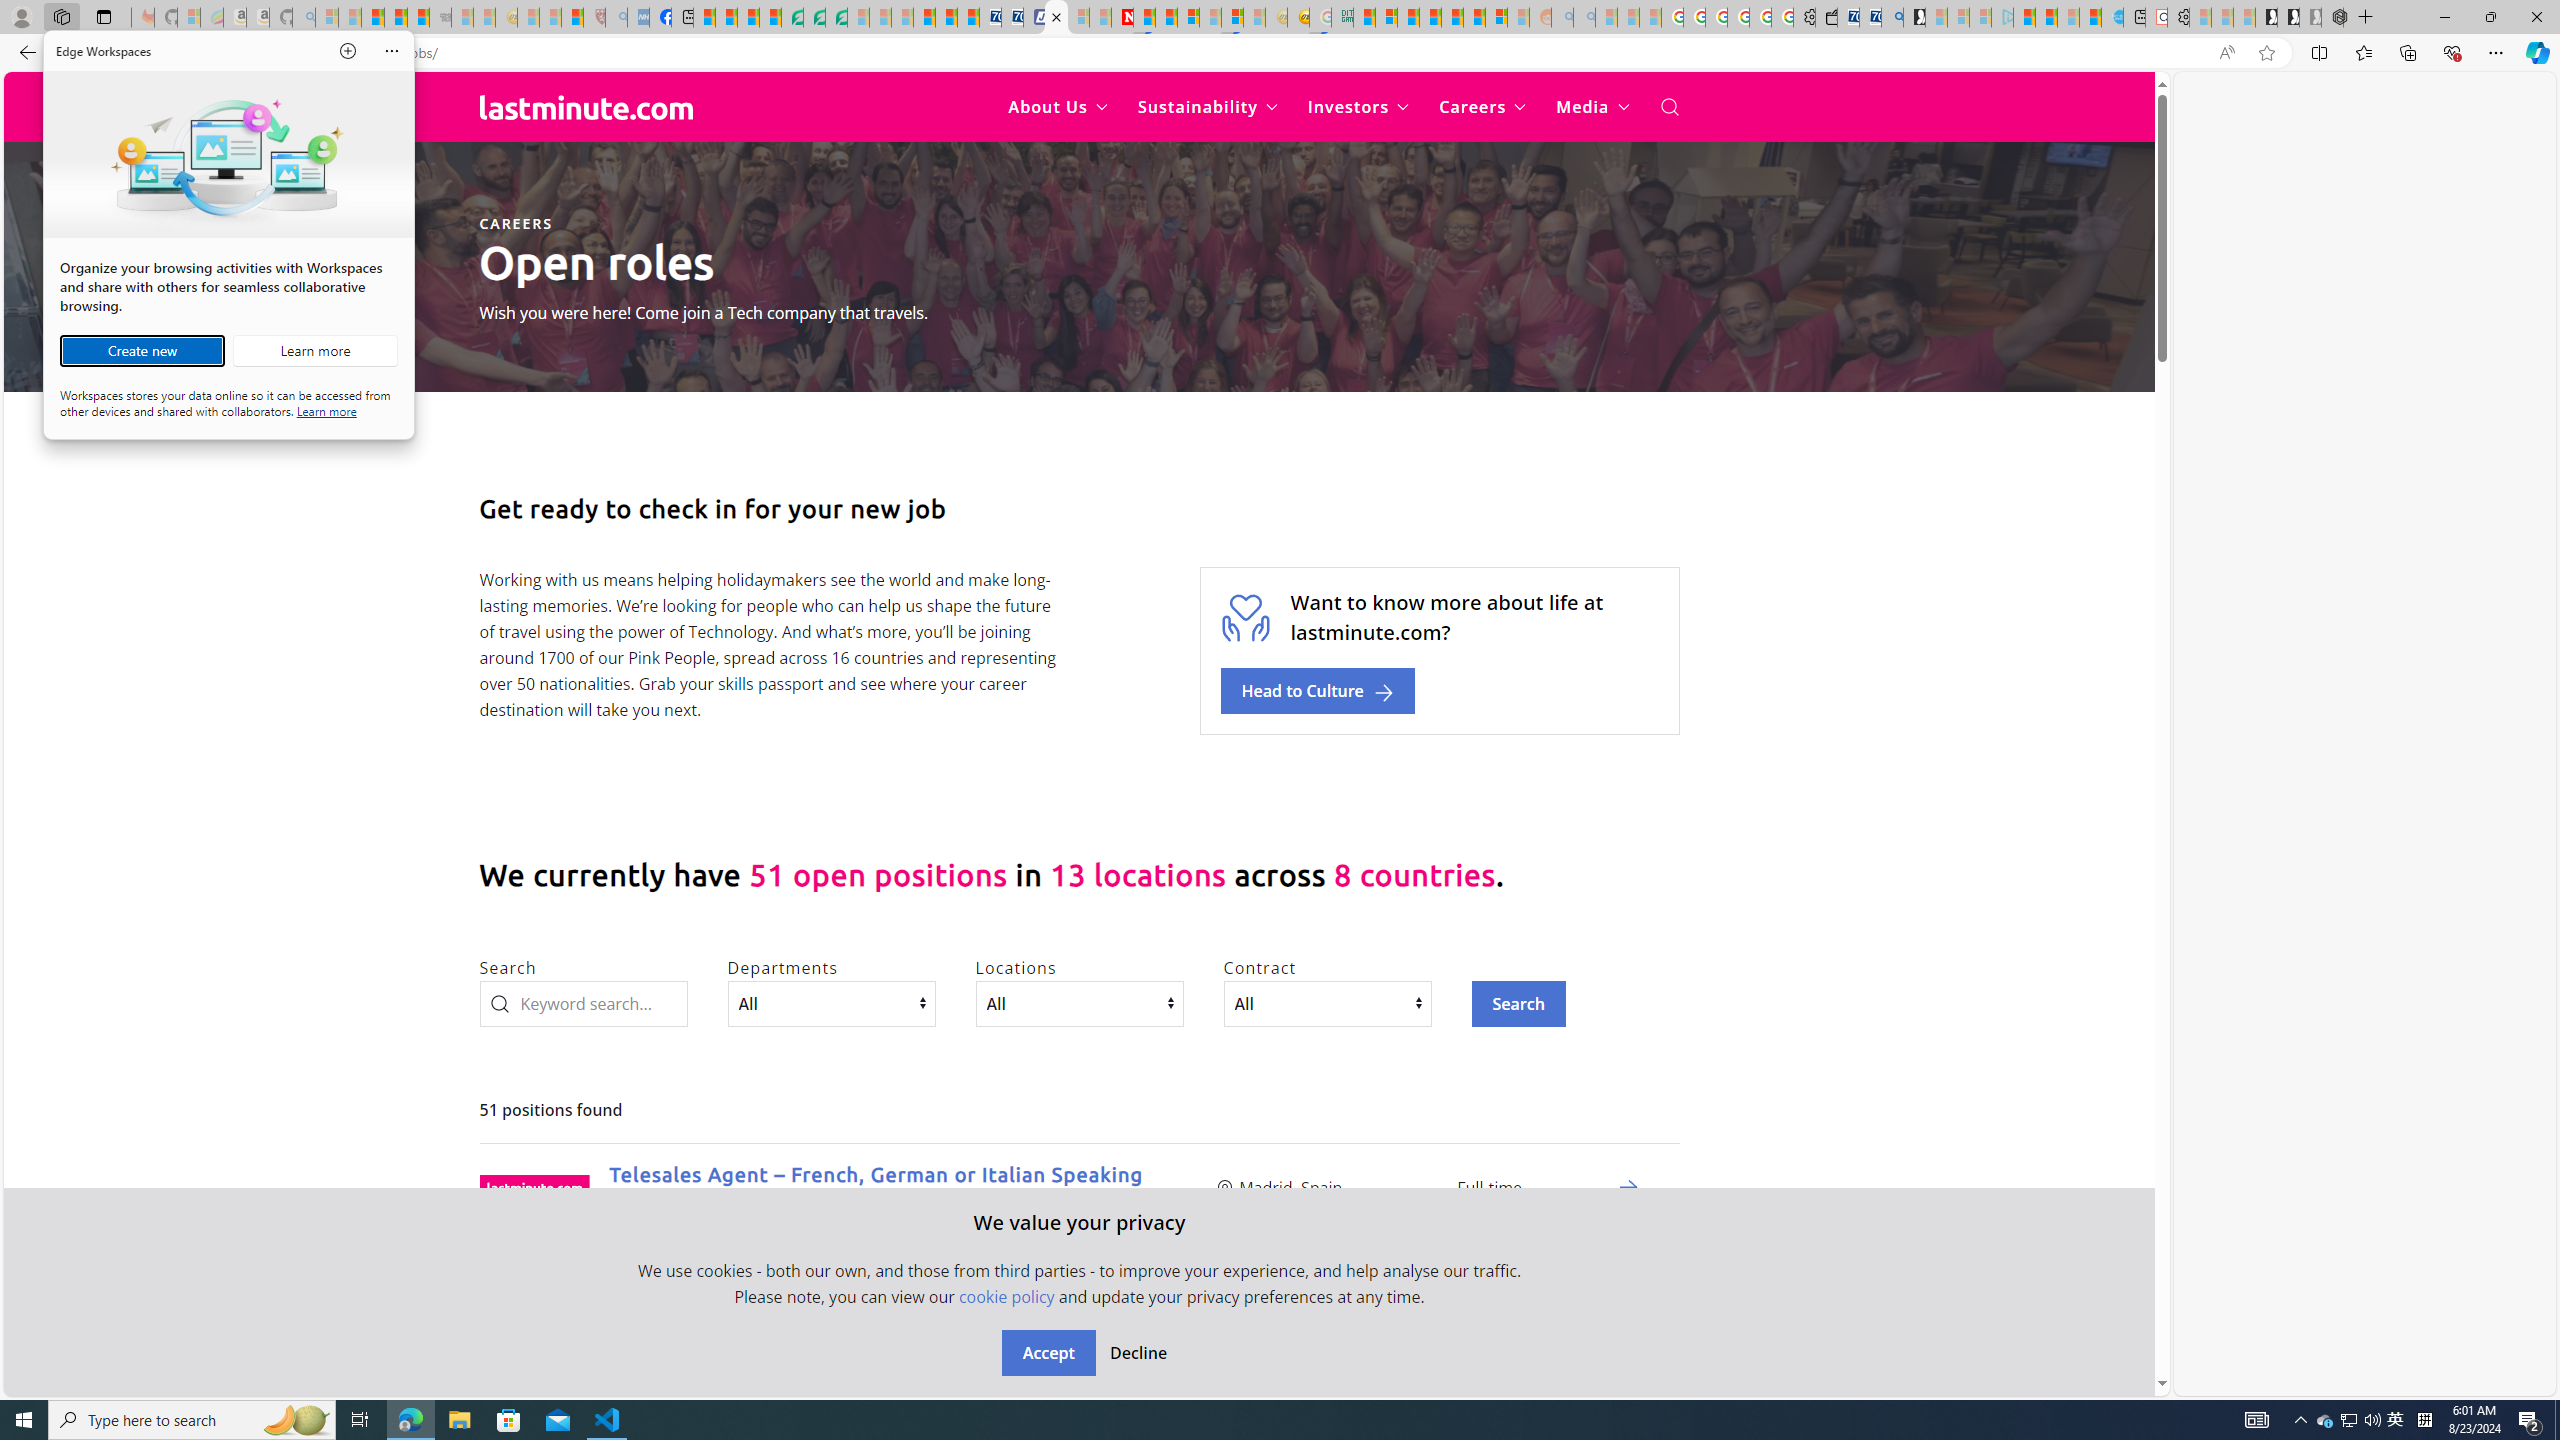  I want to click on Learn more about Workspaces, so click(314, 351).